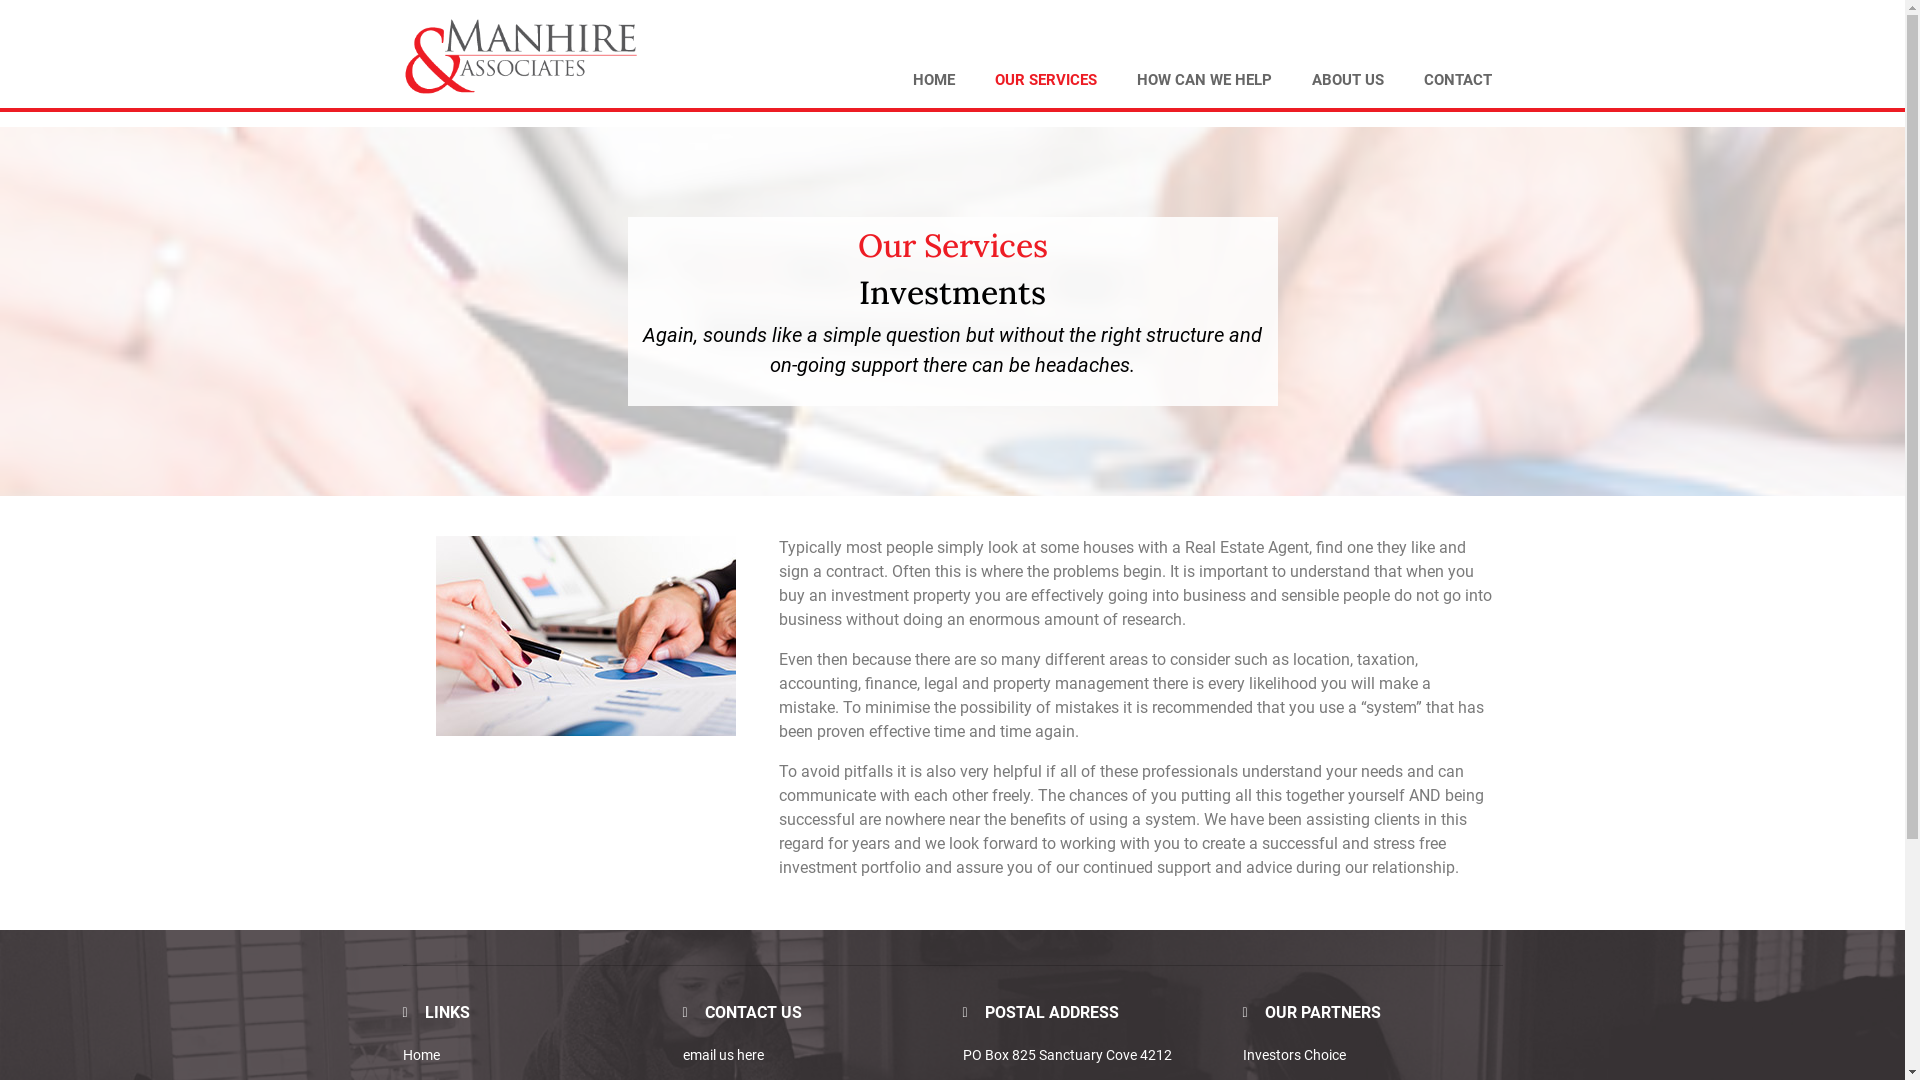 This screenshot has width=1920, height=1080. What do you see at coordinates (1458, 80) in the screenshot?
I see `CONTACT` at bounding box center [1458, 80].